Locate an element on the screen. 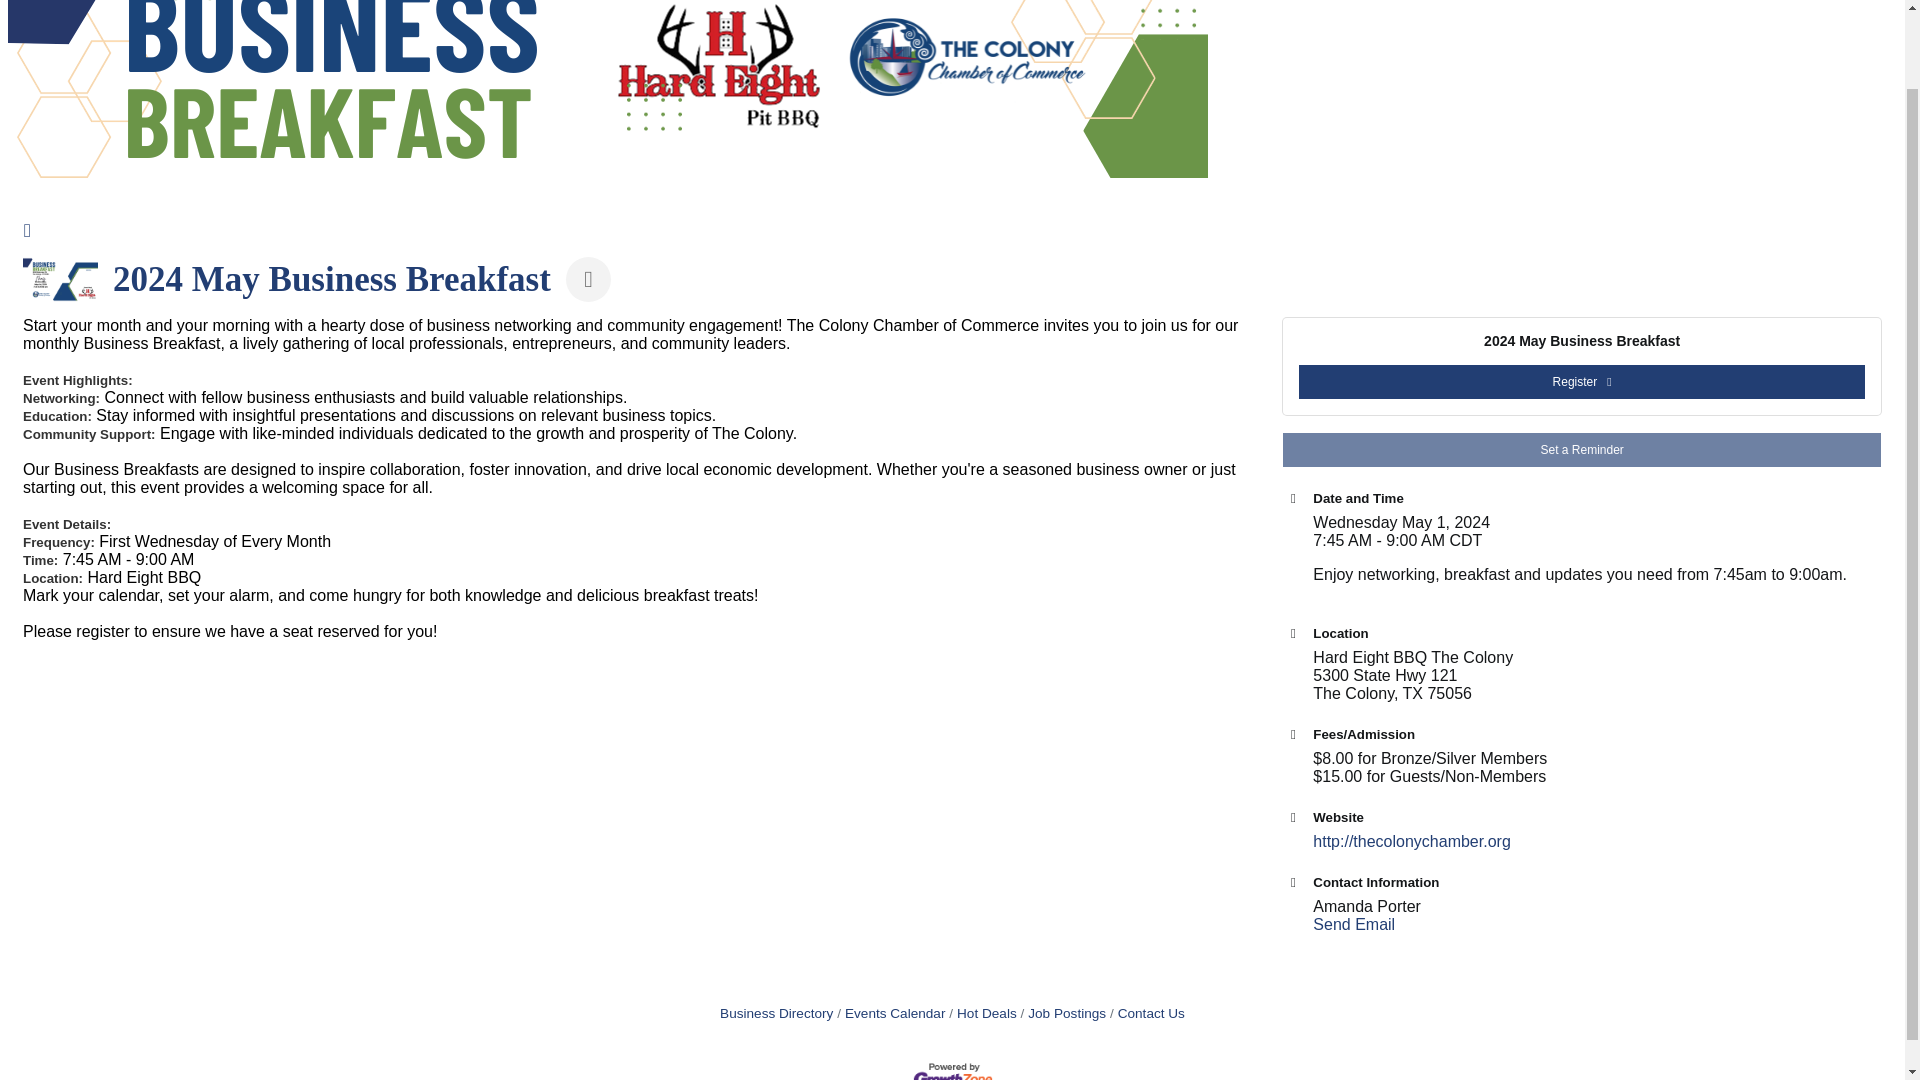  Events Calendar is located at coordinates (890, 1012).